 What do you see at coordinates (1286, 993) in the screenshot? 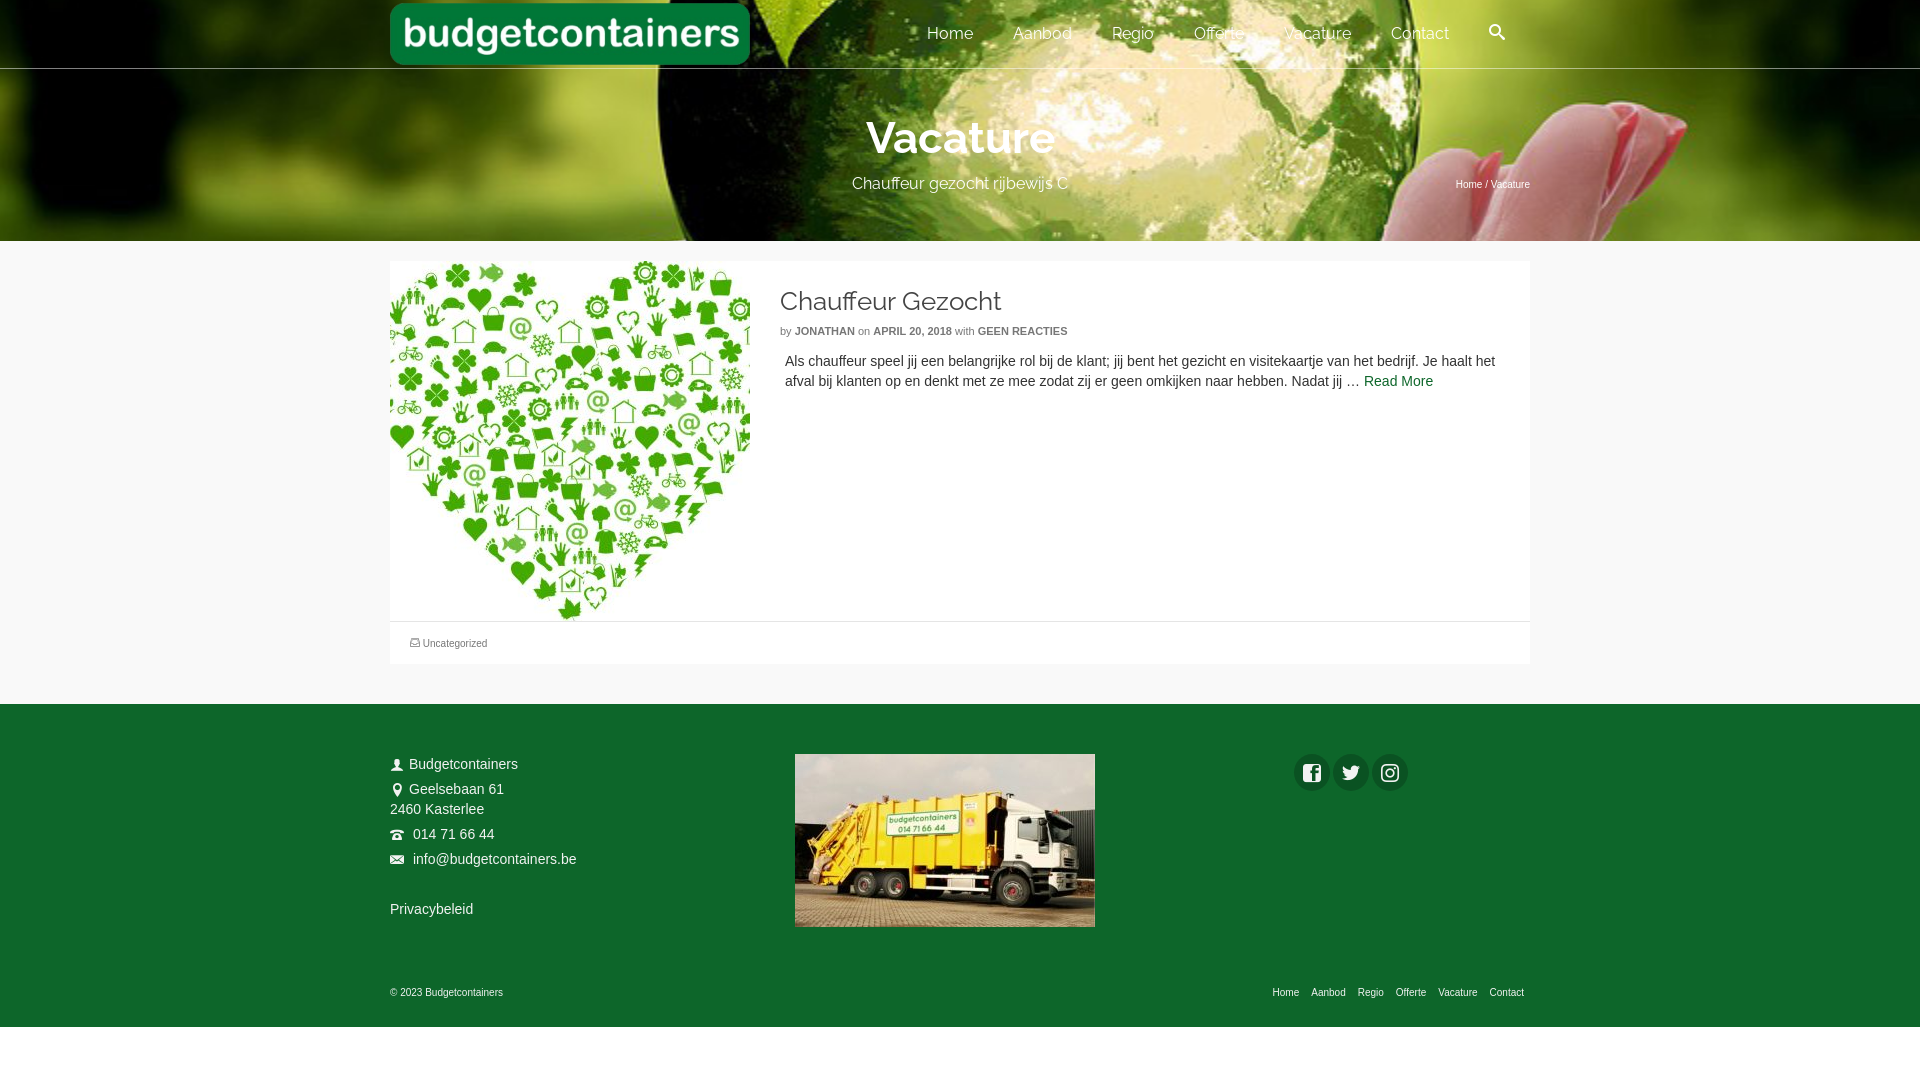
I see `Home` at bounding box center [1286, 993].